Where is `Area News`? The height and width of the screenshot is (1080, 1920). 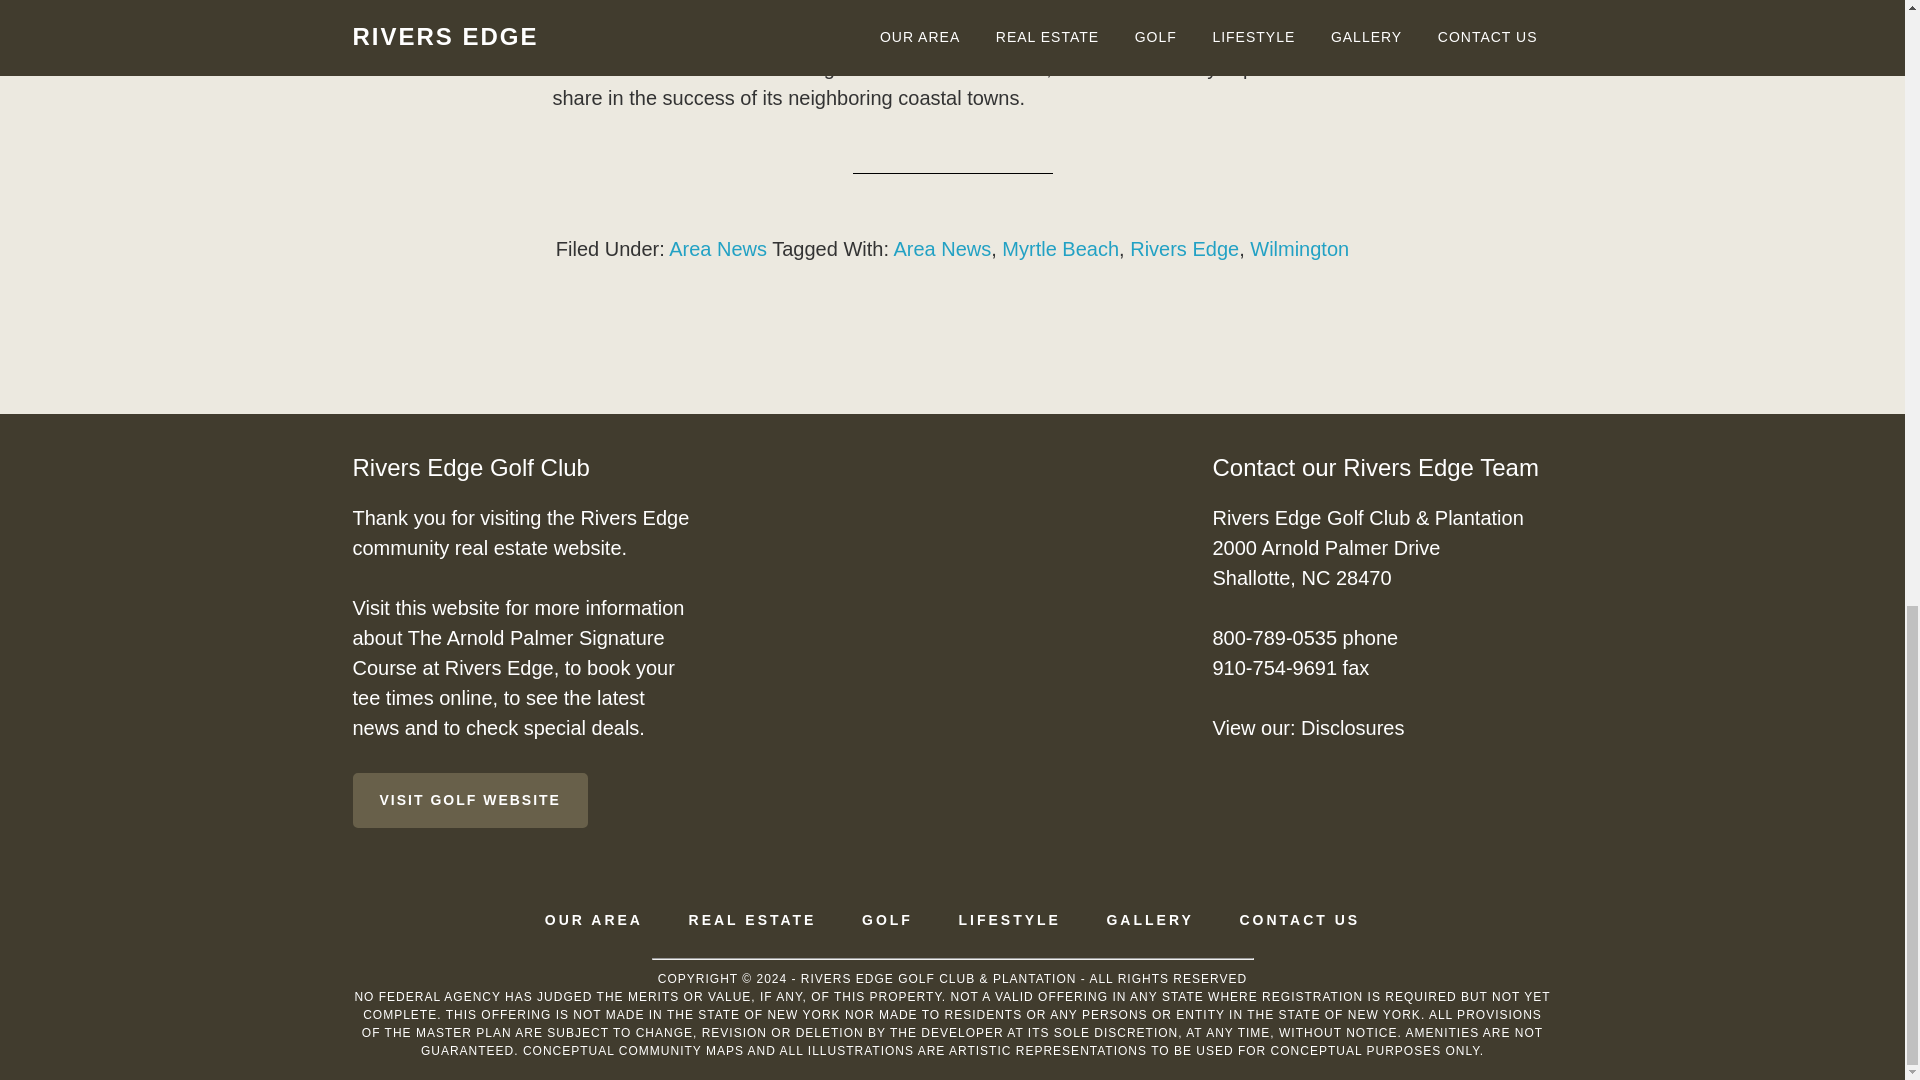 Area News is located at coordinates (717, 248).